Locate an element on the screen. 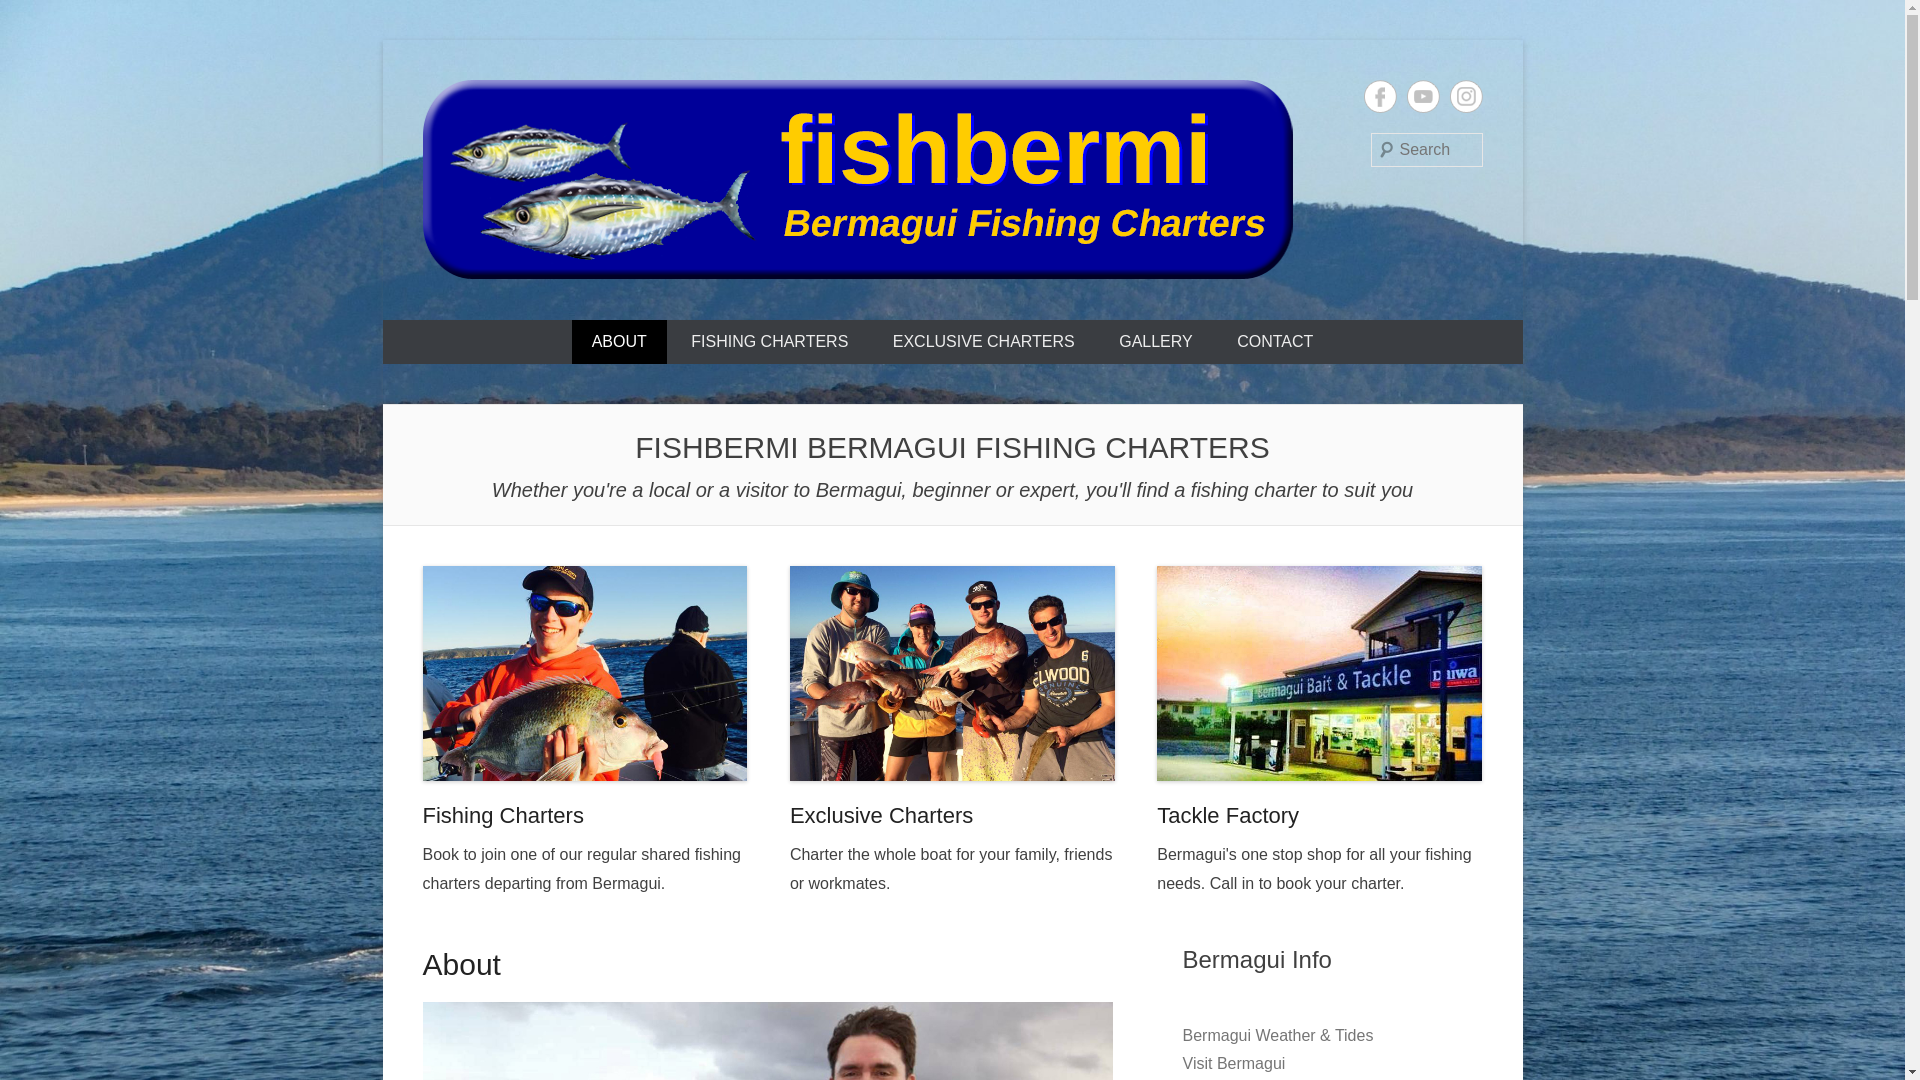 This screenshot has height=1080, width=1920. Bermagui Weather & Tides is located at coordinates (1278, 1036).